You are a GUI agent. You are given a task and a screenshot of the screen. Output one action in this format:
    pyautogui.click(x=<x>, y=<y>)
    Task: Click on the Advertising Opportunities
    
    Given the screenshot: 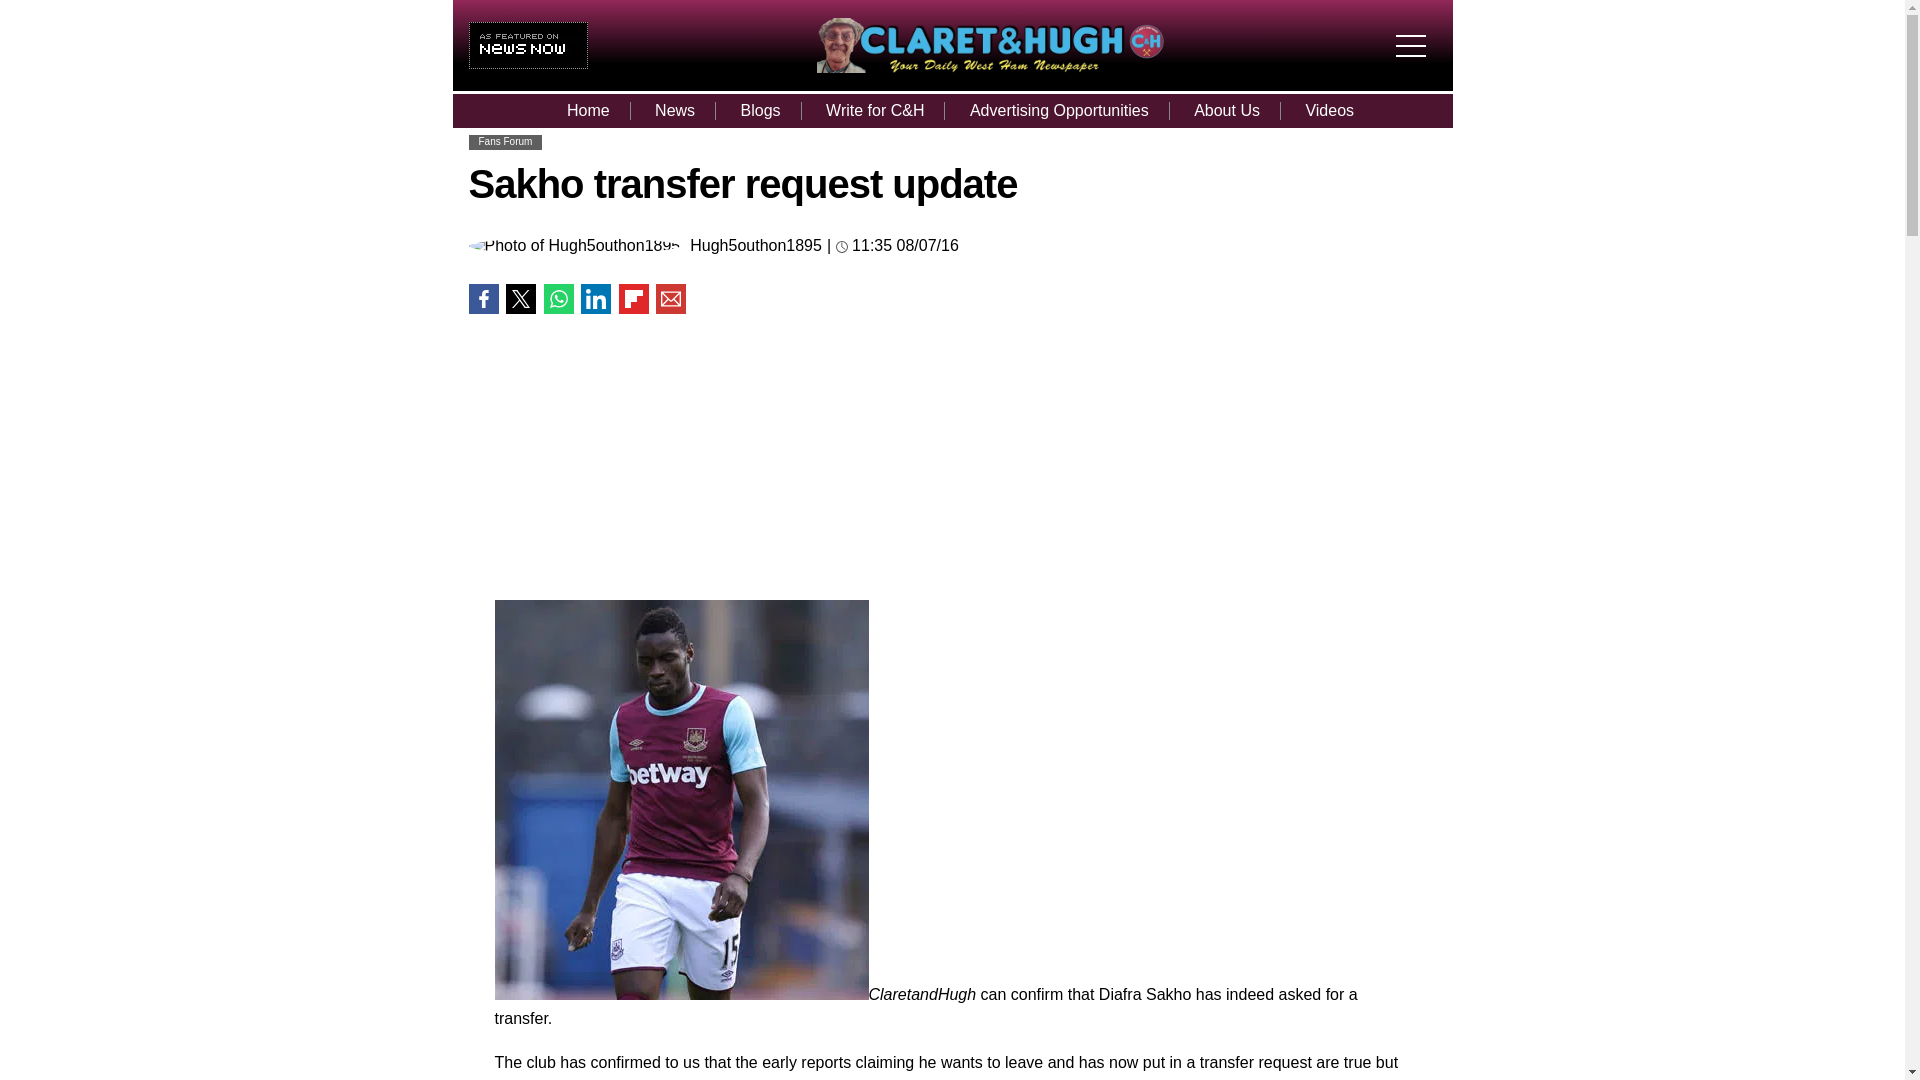 What is the action you would take?
    pyautogui.click(x=1060, y=110)
    